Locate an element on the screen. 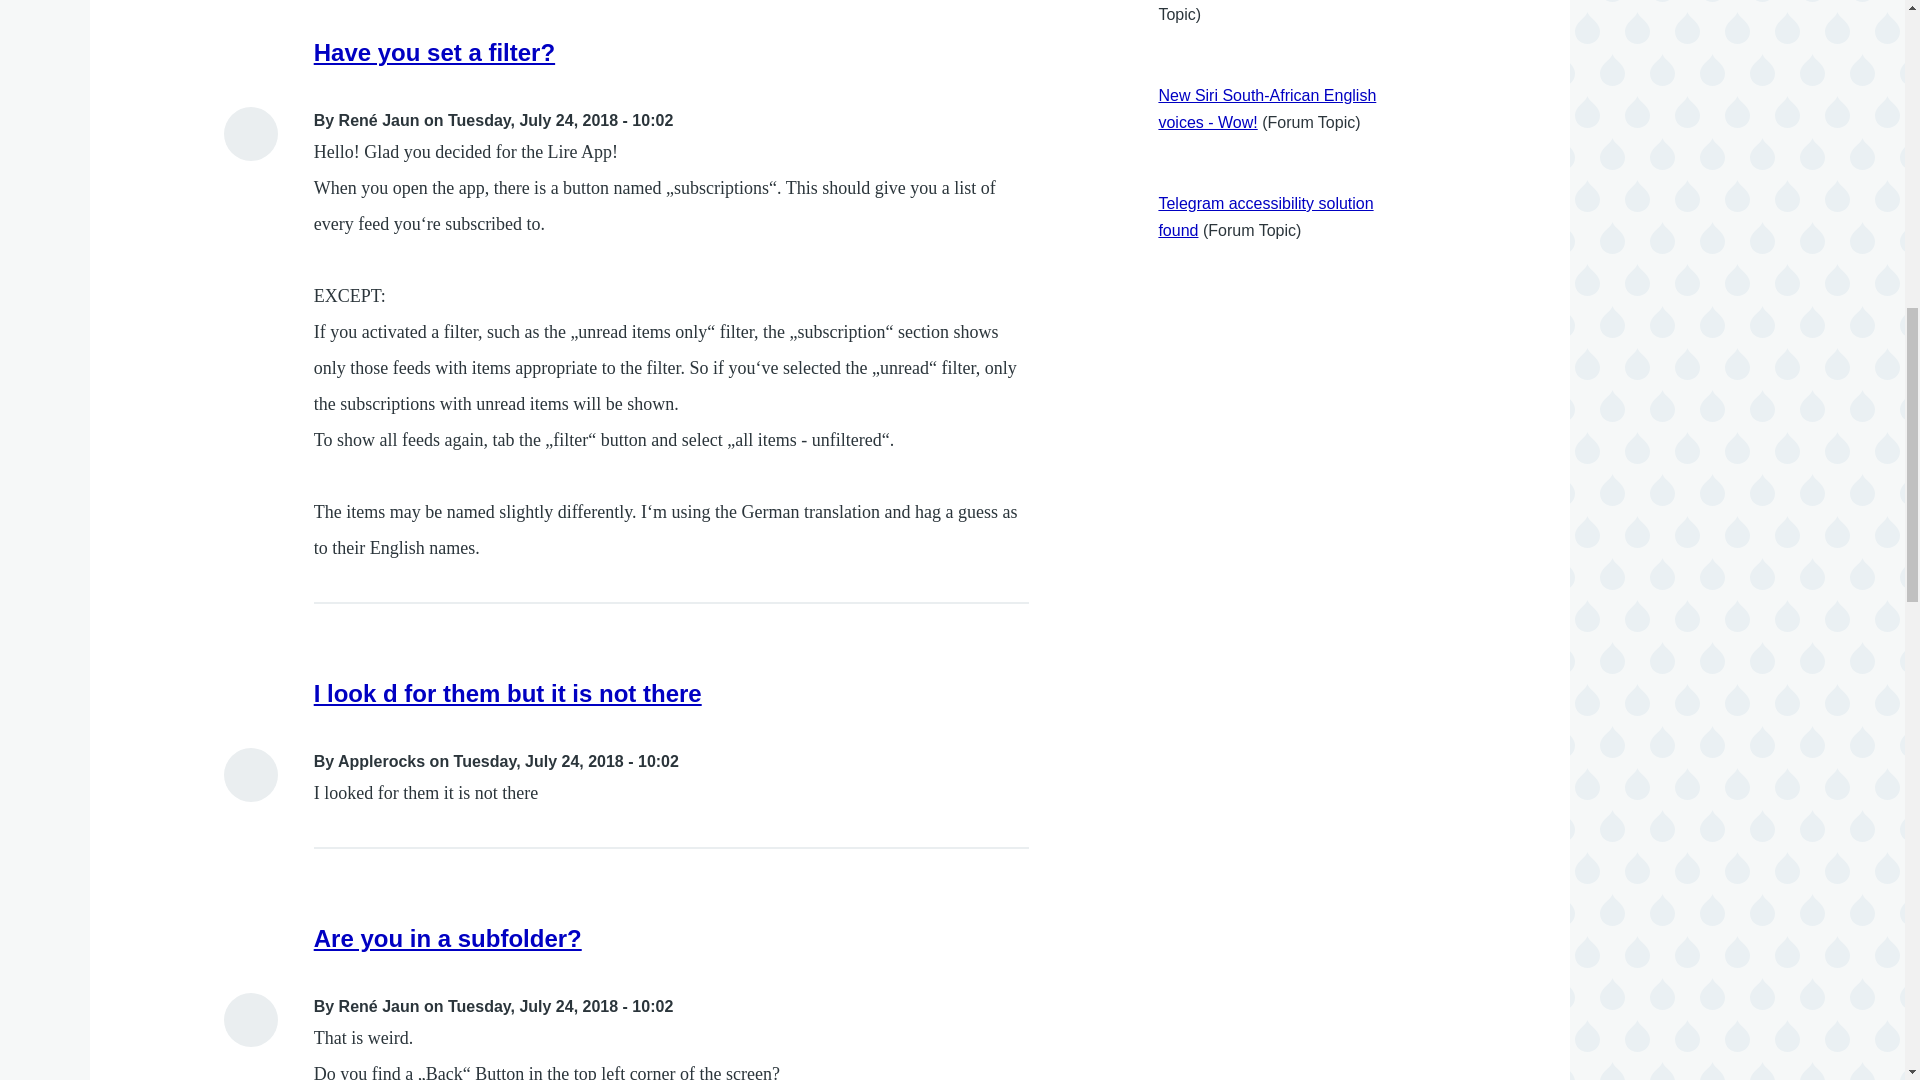 The height and width of the screenshot is (1080, 1920). I look d for them but it is not there is located at coordinates (508, 694).